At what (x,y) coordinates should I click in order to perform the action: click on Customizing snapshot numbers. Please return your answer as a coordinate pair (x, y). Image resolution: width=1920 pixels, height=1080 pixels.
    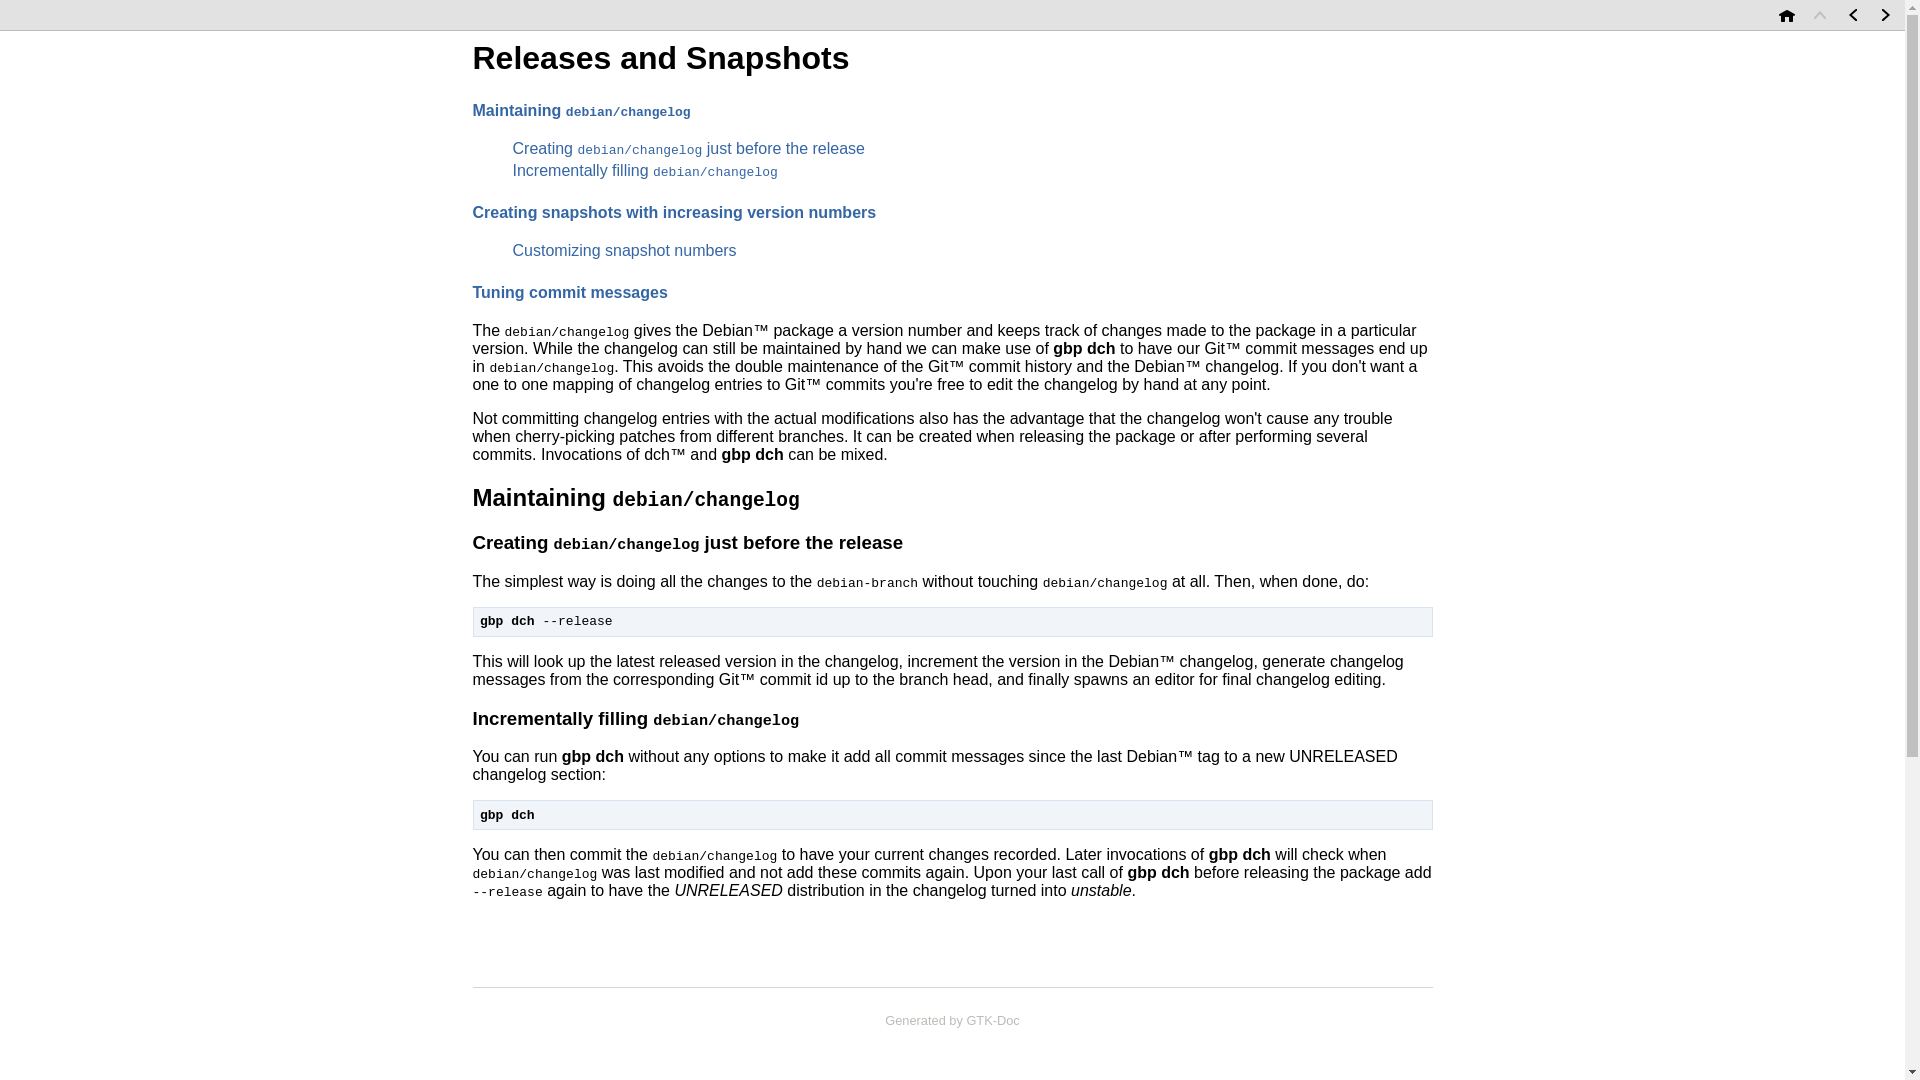
    Looking at the image, I should click on (624, 250).